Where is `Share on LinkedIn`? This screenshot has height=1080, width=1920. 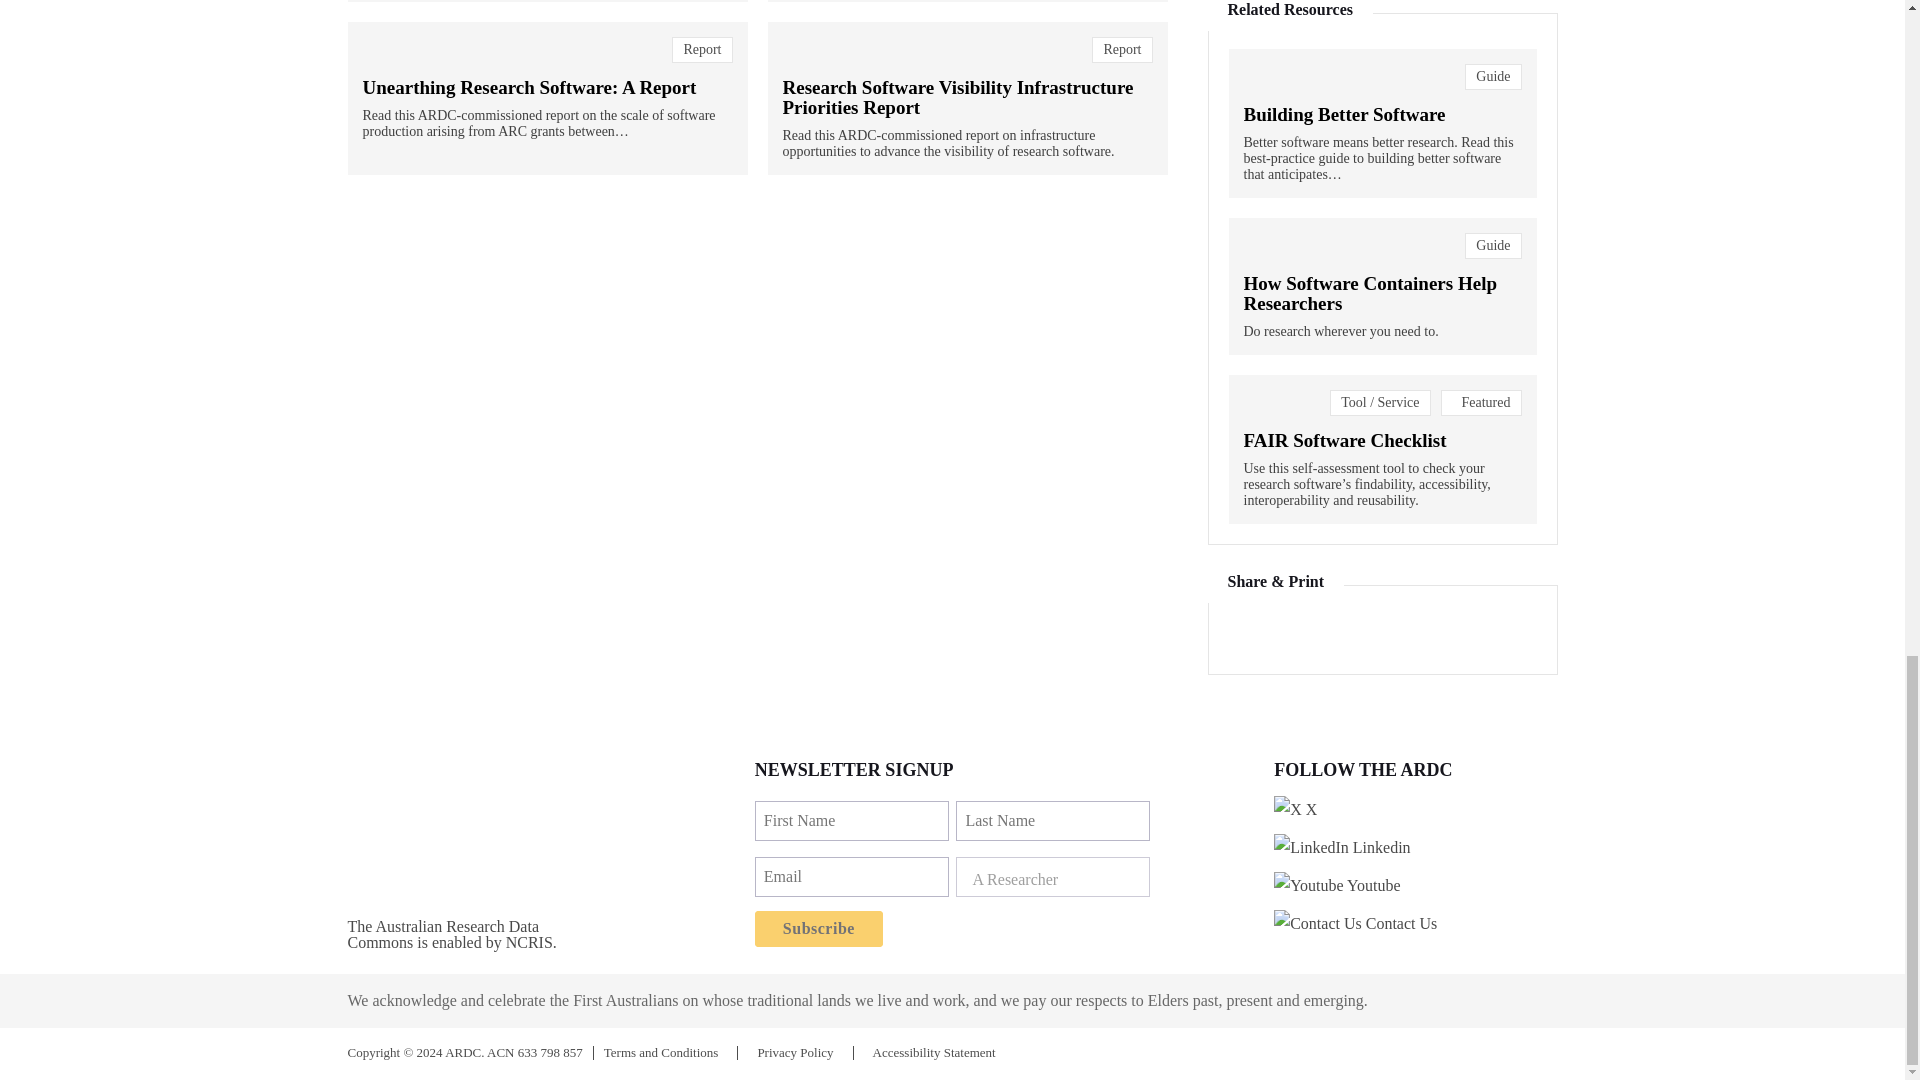
Share on LinkedIn is located at coordinates (1301, 634).